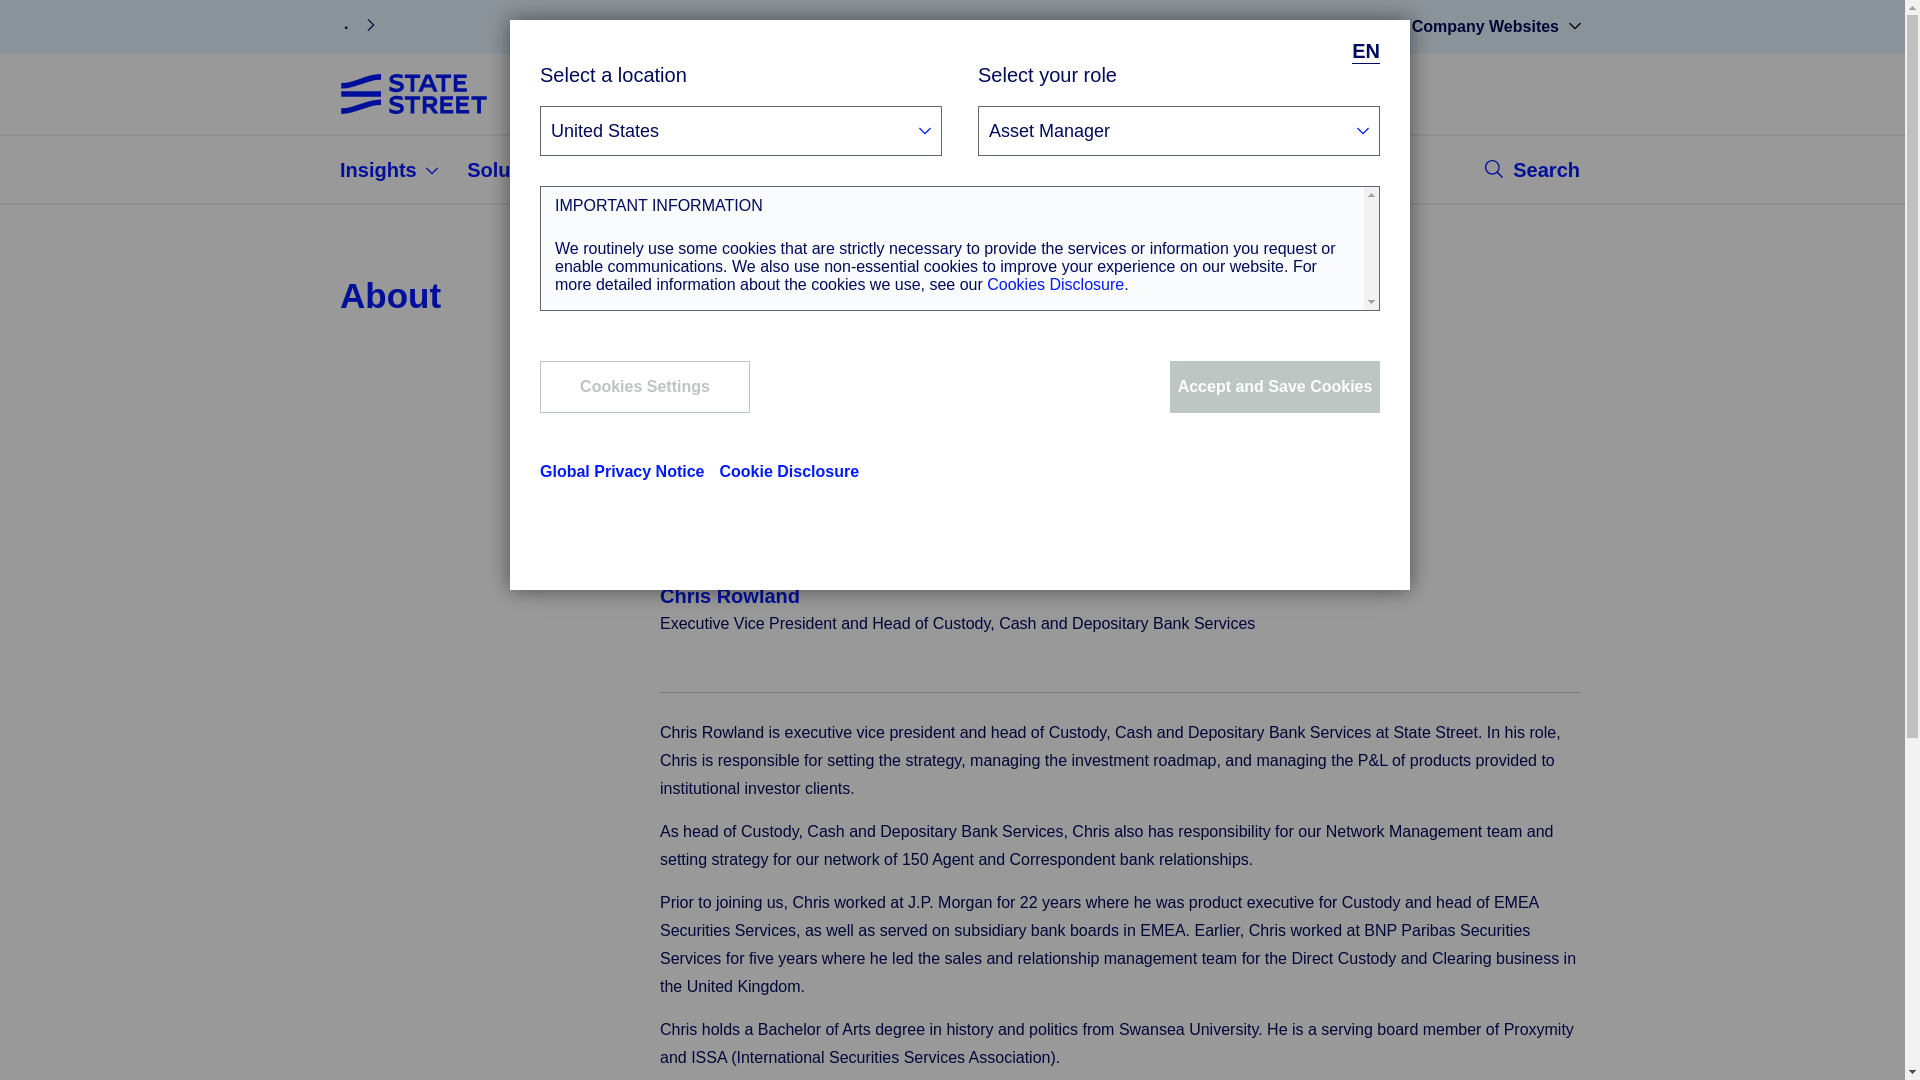  What do you see at coordinates (650, 170) in the screenshot?
I see `About` at bounding box center [650, 170].